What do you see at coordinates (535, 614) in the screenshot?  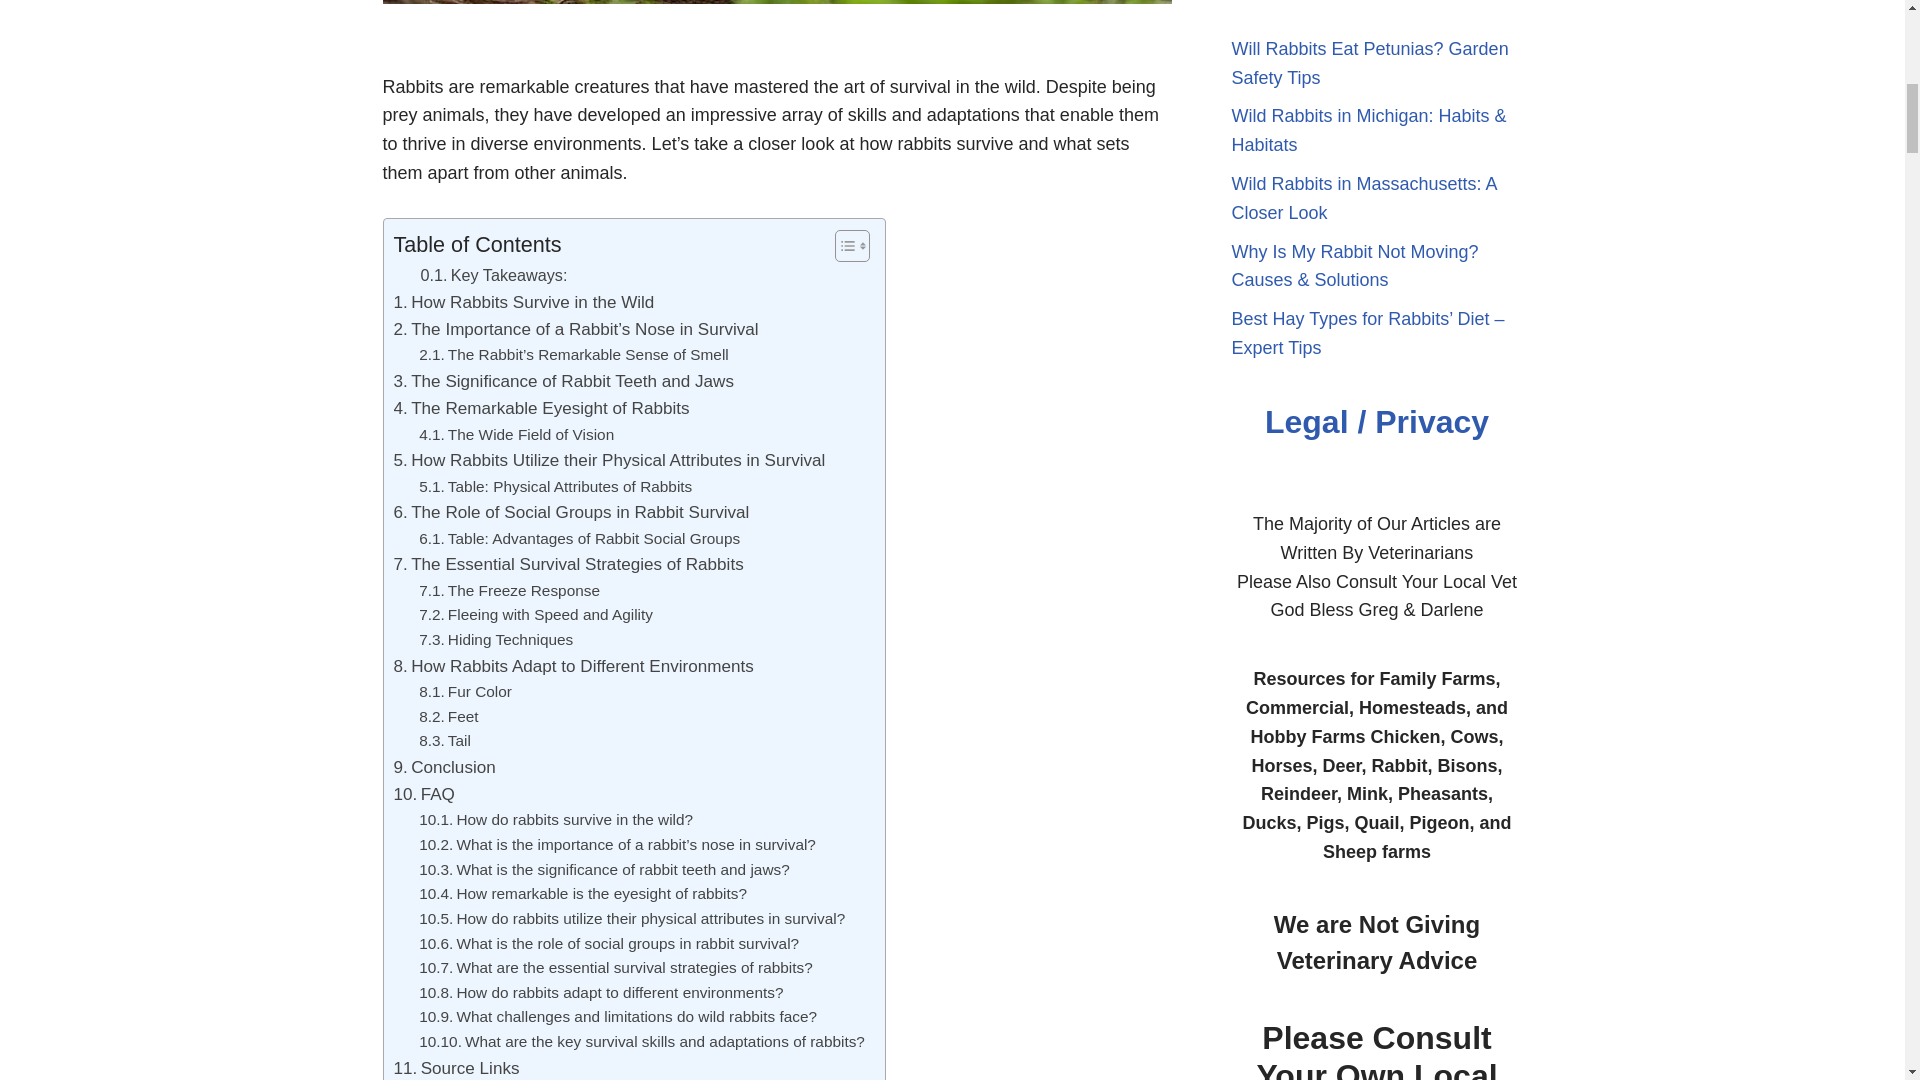 I see `Fleeing with Speed and Agility` at bounding box center [535, 614].